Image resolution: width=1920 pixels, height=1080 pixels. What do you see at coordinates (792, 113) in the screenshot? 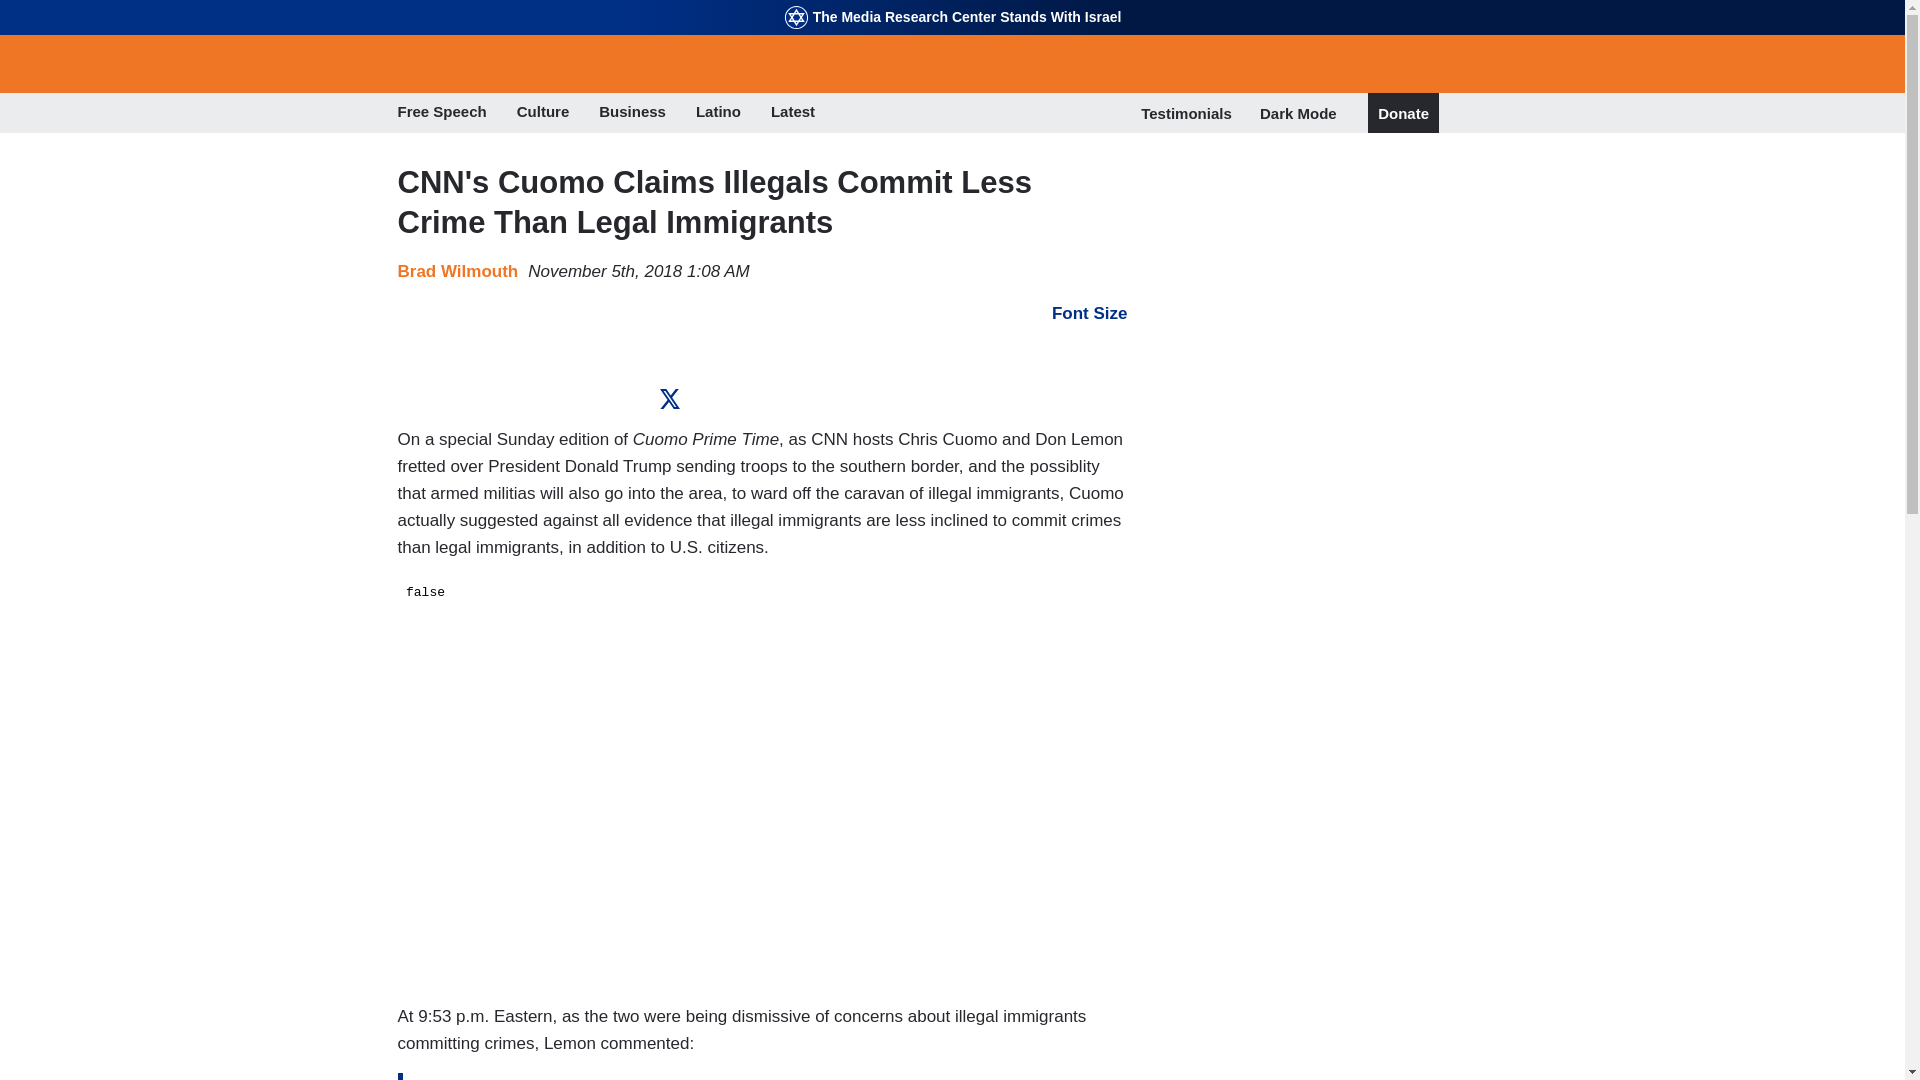
I see `Latest` at bounding box center [792, 113].